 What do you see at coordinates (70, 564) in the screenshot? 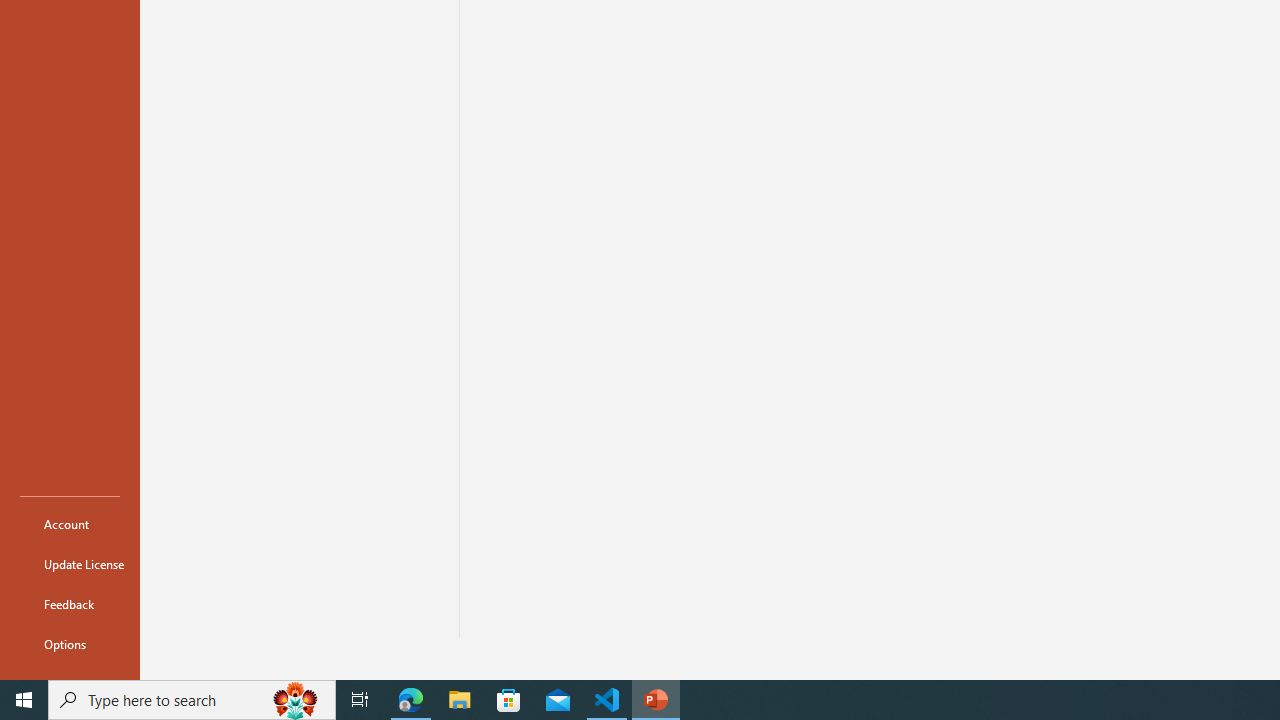
I see `Update License` at bounding box center [70, 564].